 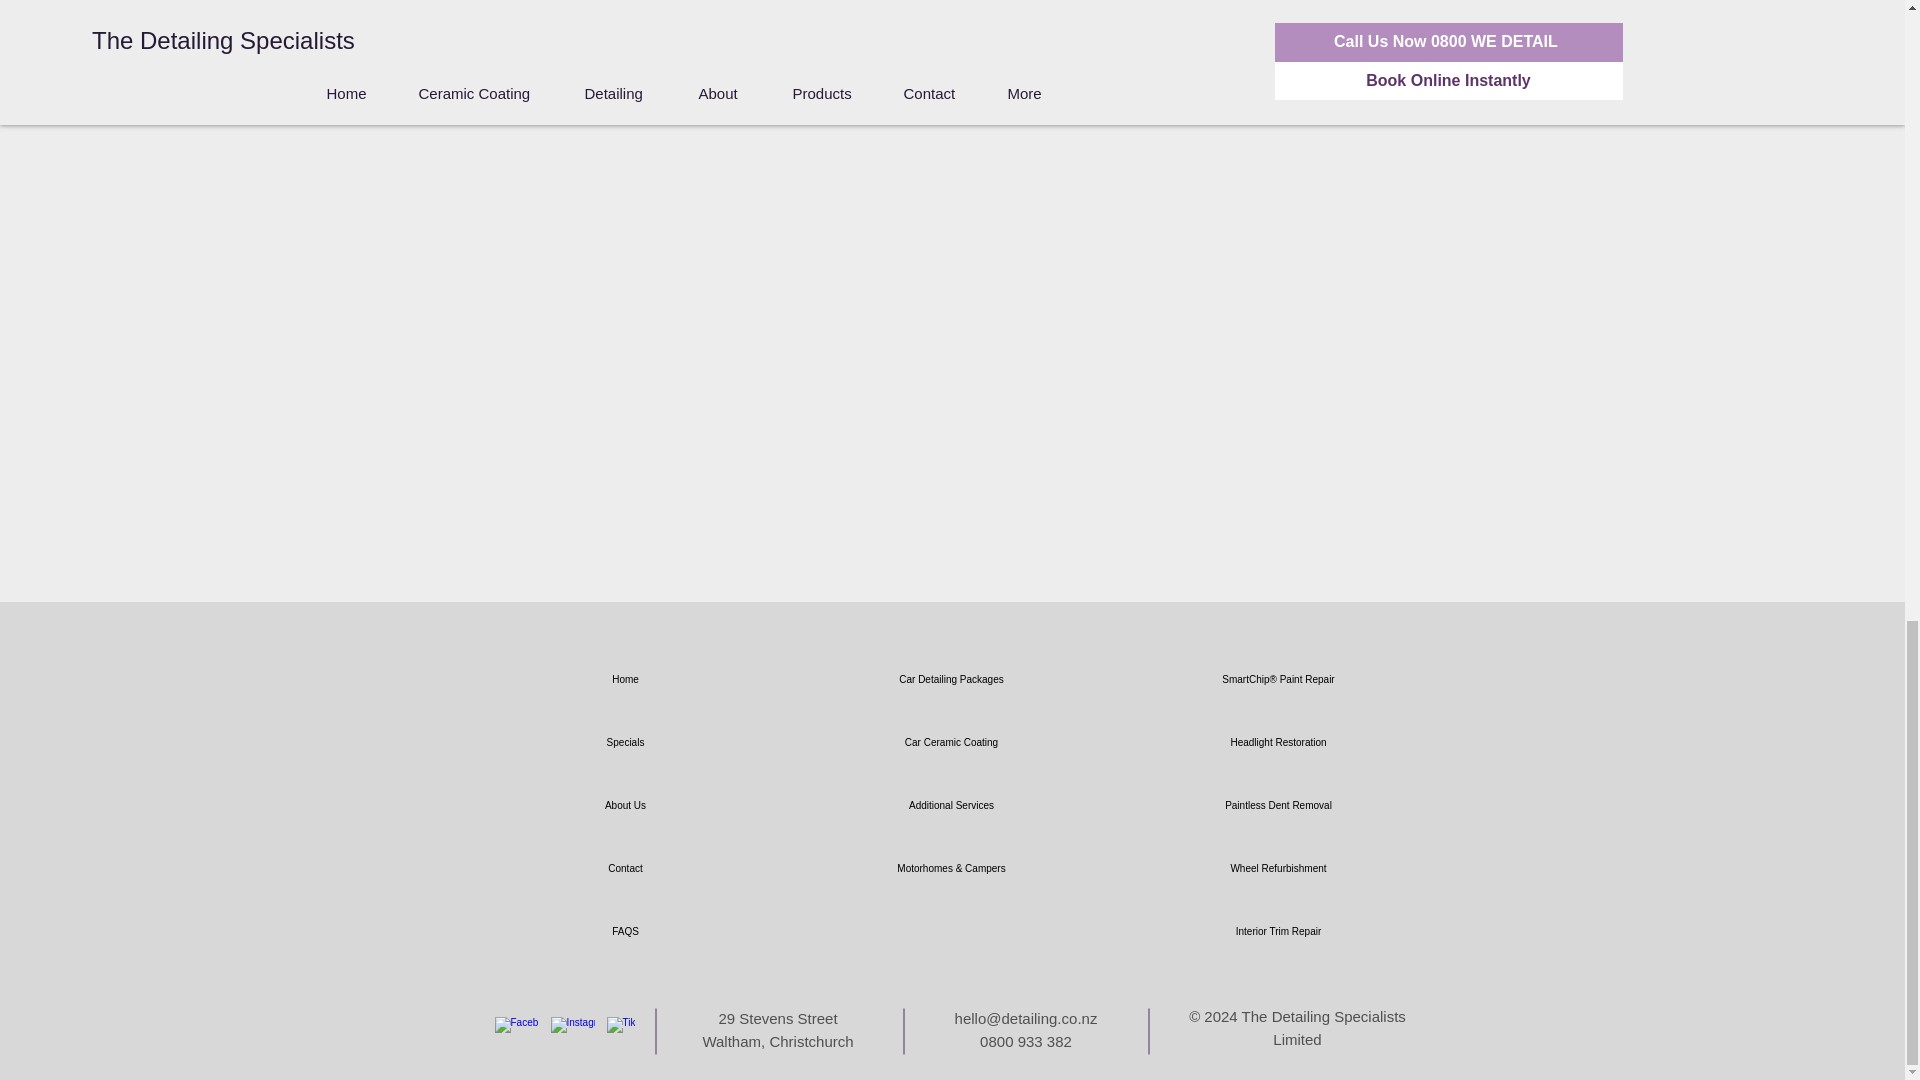 What do you see at coordinates (624, 931) in the screenshot?
I see `FAQS` at bounding box center [624, 931].